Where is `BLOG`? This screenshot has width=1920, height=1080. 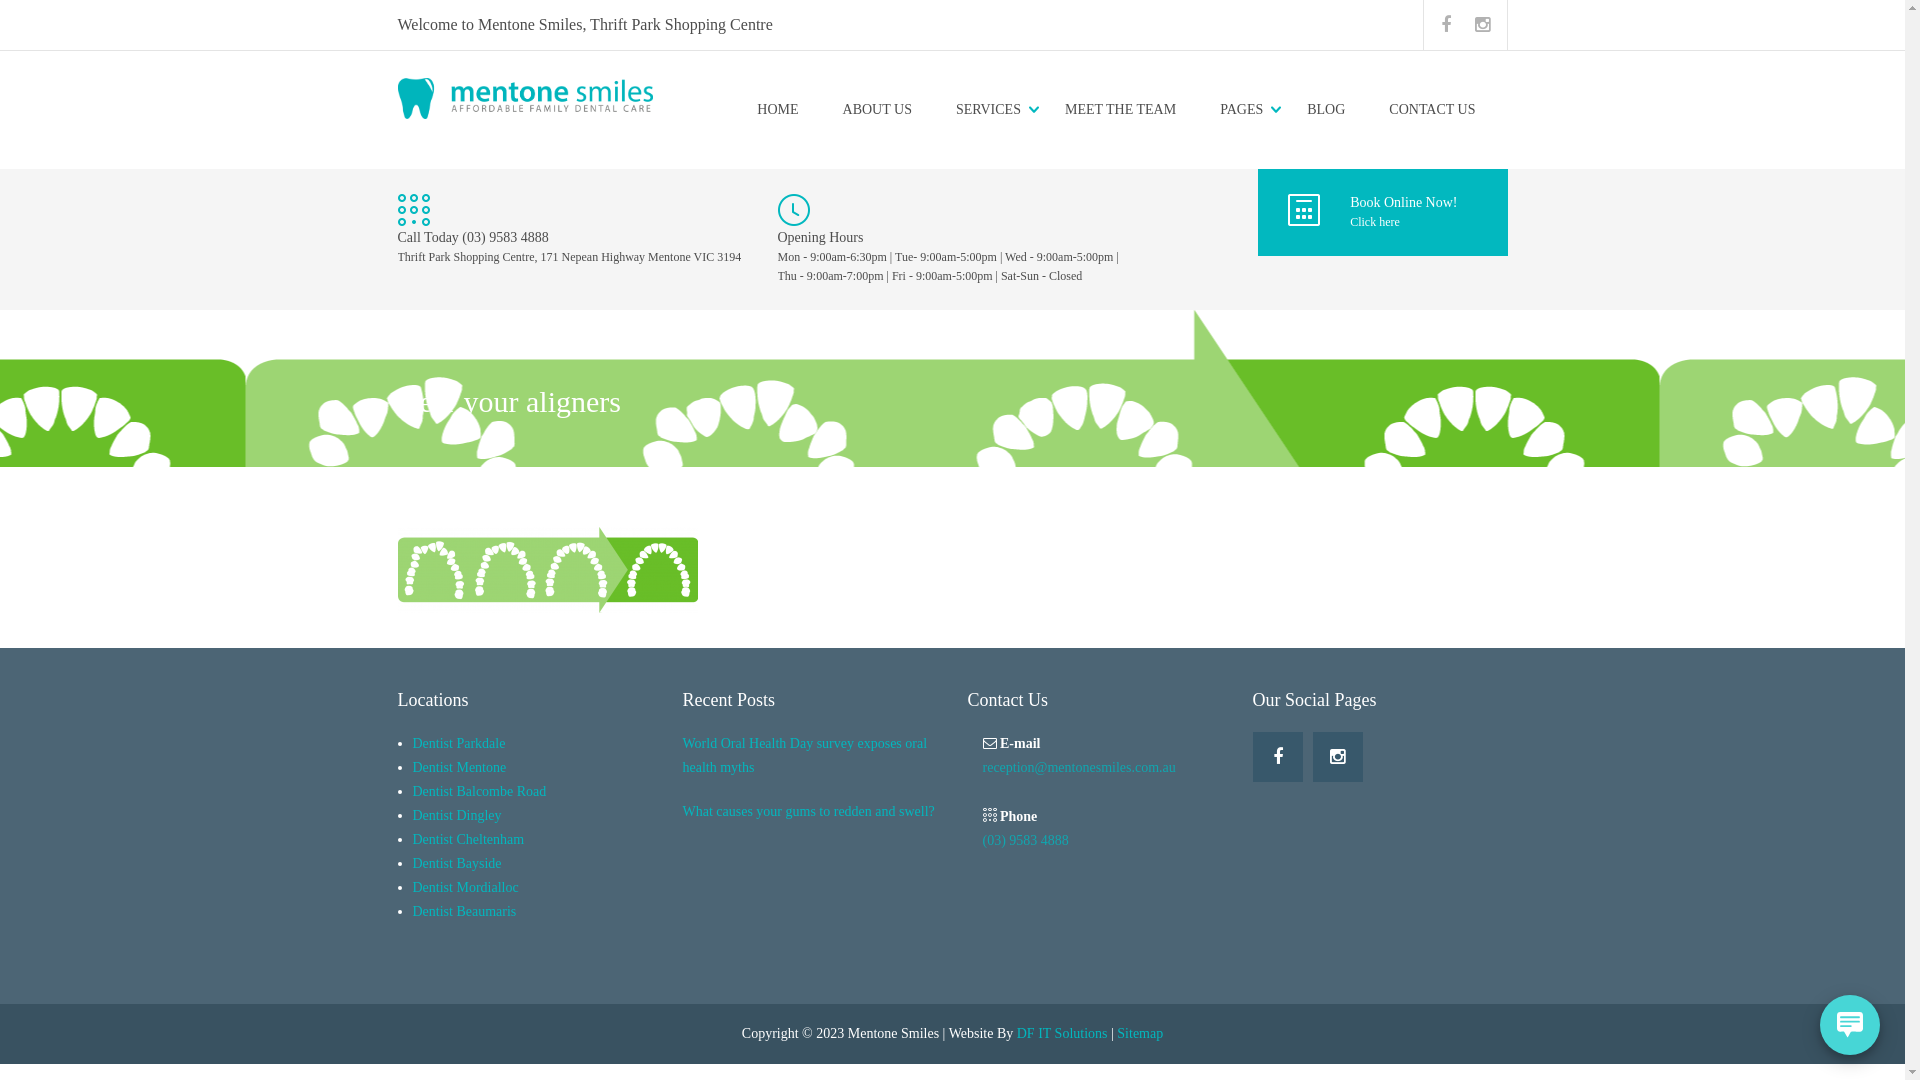 BLOG is located at coordinates (1326, 110).